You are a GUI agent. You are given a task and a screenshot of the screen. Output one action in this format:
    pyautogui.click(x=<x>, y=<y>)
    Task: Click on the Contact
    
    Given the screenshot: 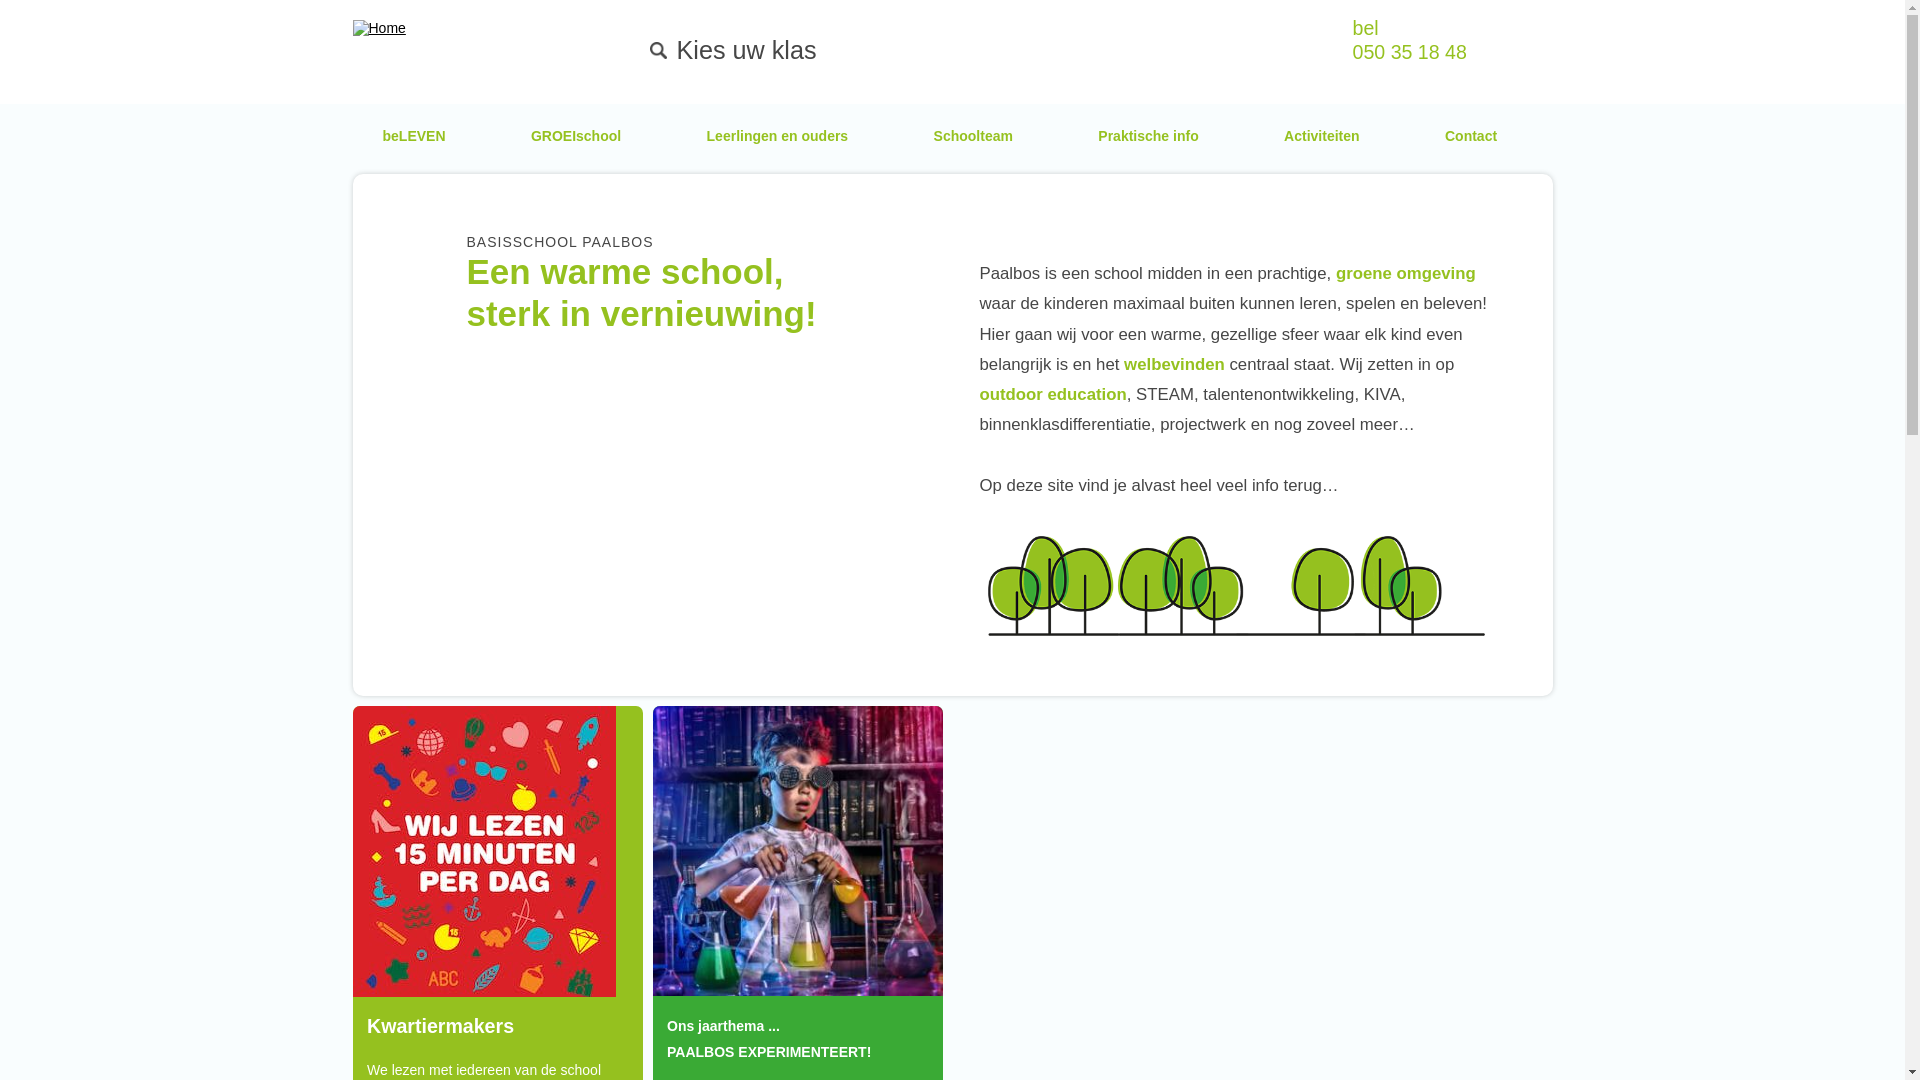 What is the action you would take?
    pyautogui.click(x=1471, y=139)
    